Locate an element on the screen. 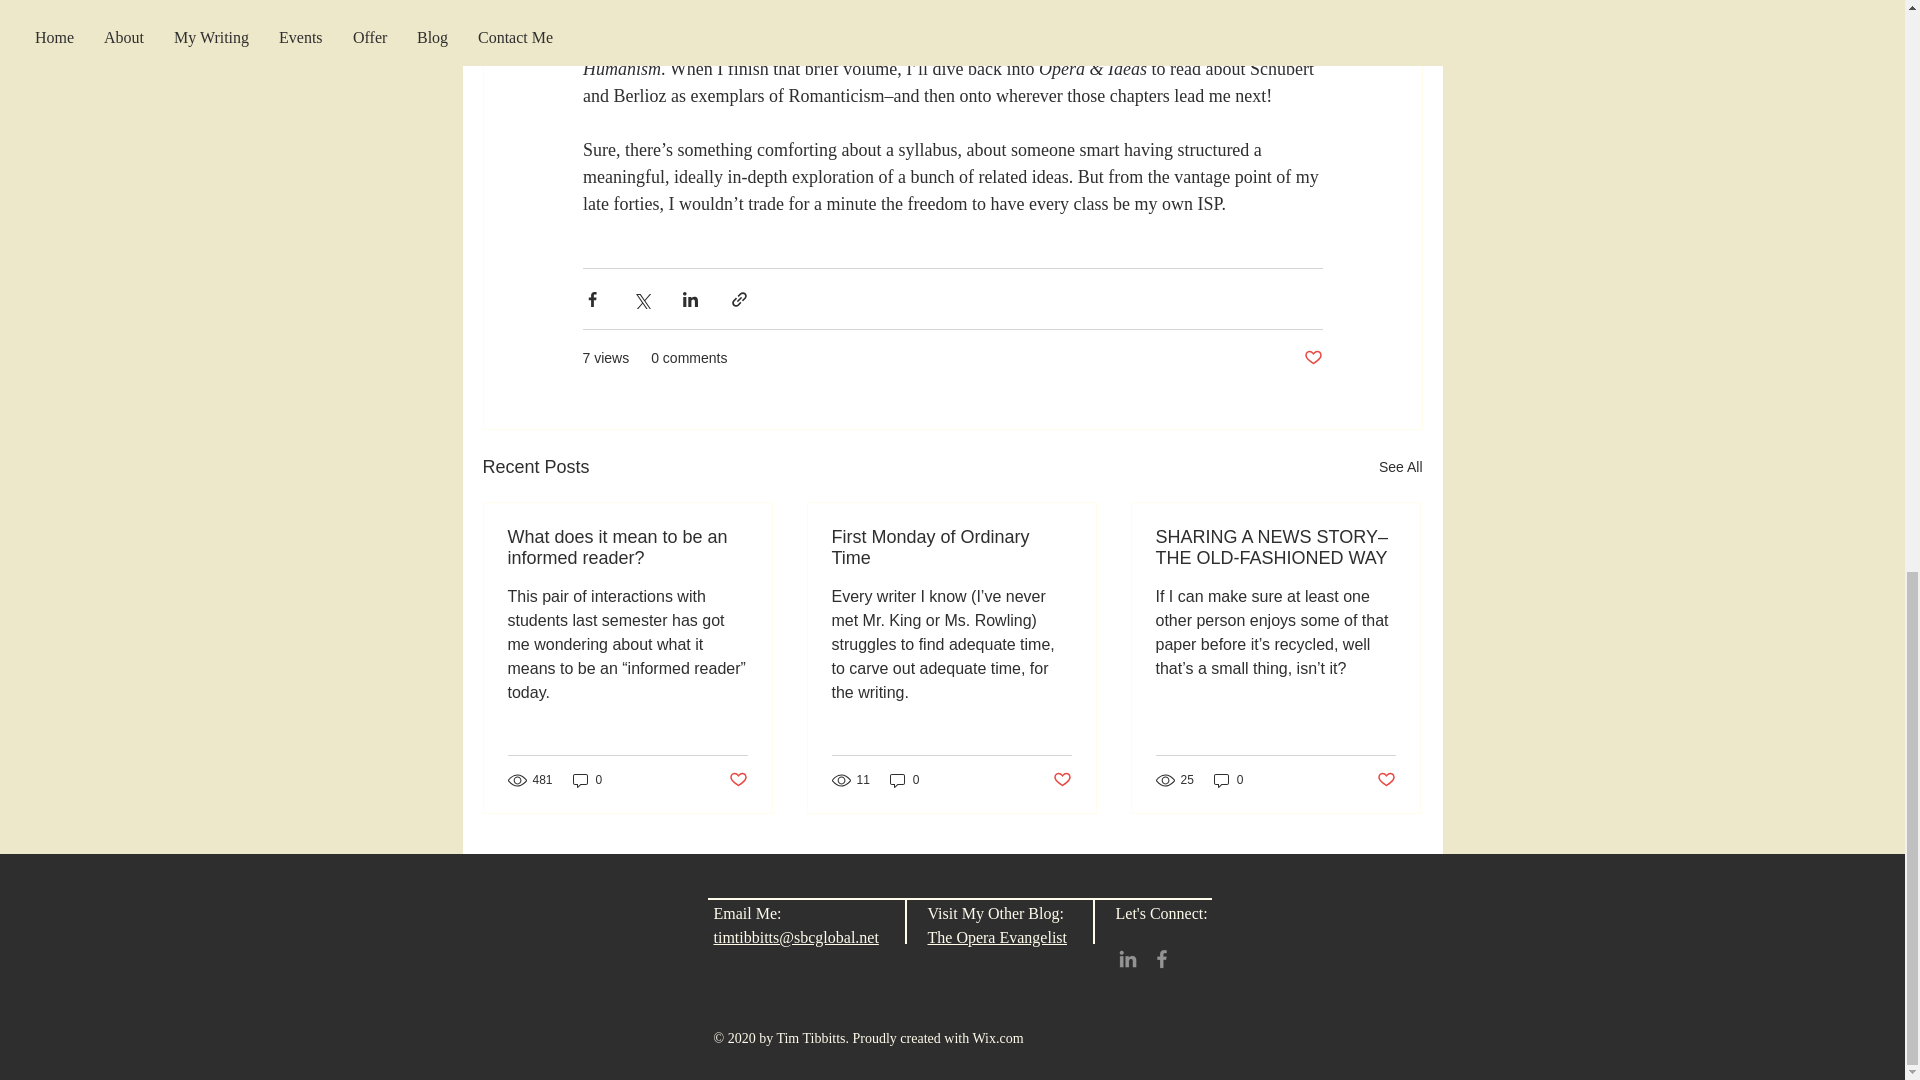 Image resolution: width=1920 pixels, height=1080 pixels. See All is located at coordinates (1400, 466).